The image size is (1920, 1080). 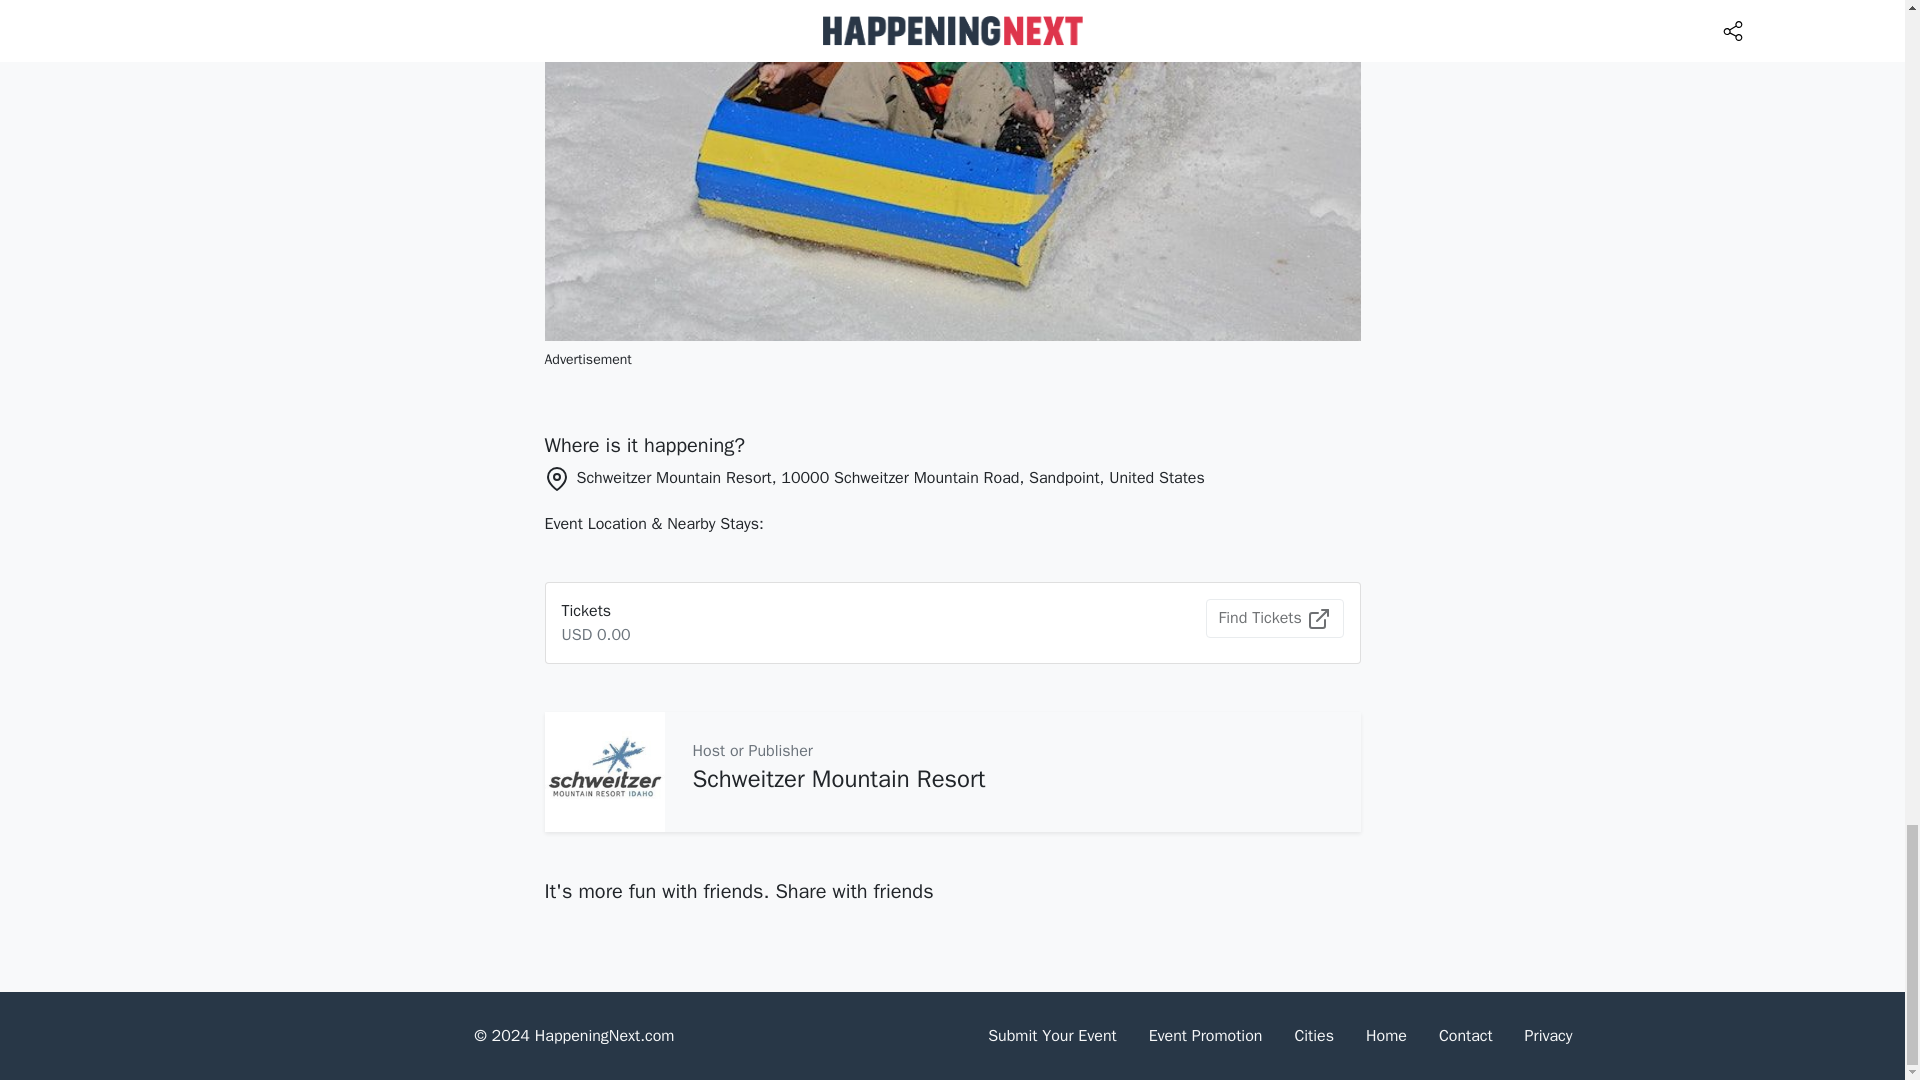 I want to click on Event Promotion, so click(x=1205, y=1036).